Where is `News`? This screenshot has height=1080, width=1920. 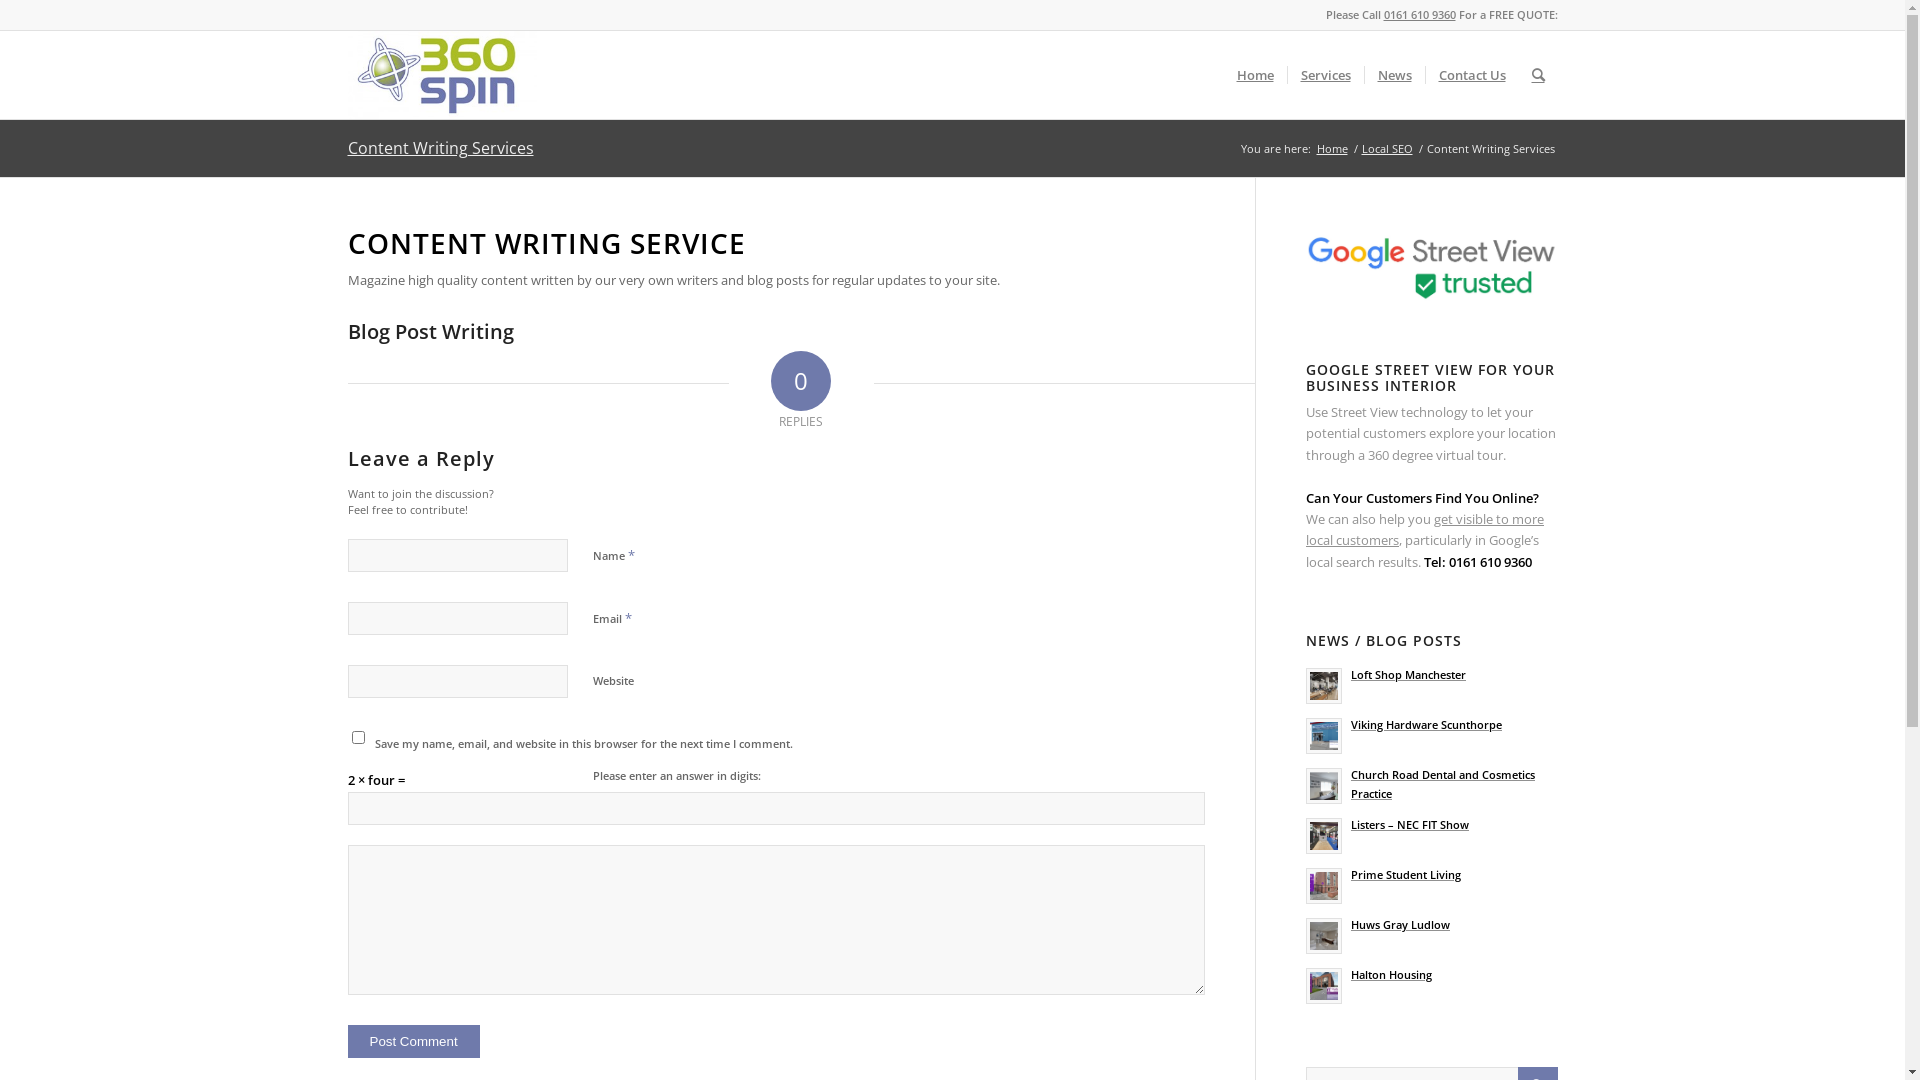 News is located at coordinates (1394, 75).